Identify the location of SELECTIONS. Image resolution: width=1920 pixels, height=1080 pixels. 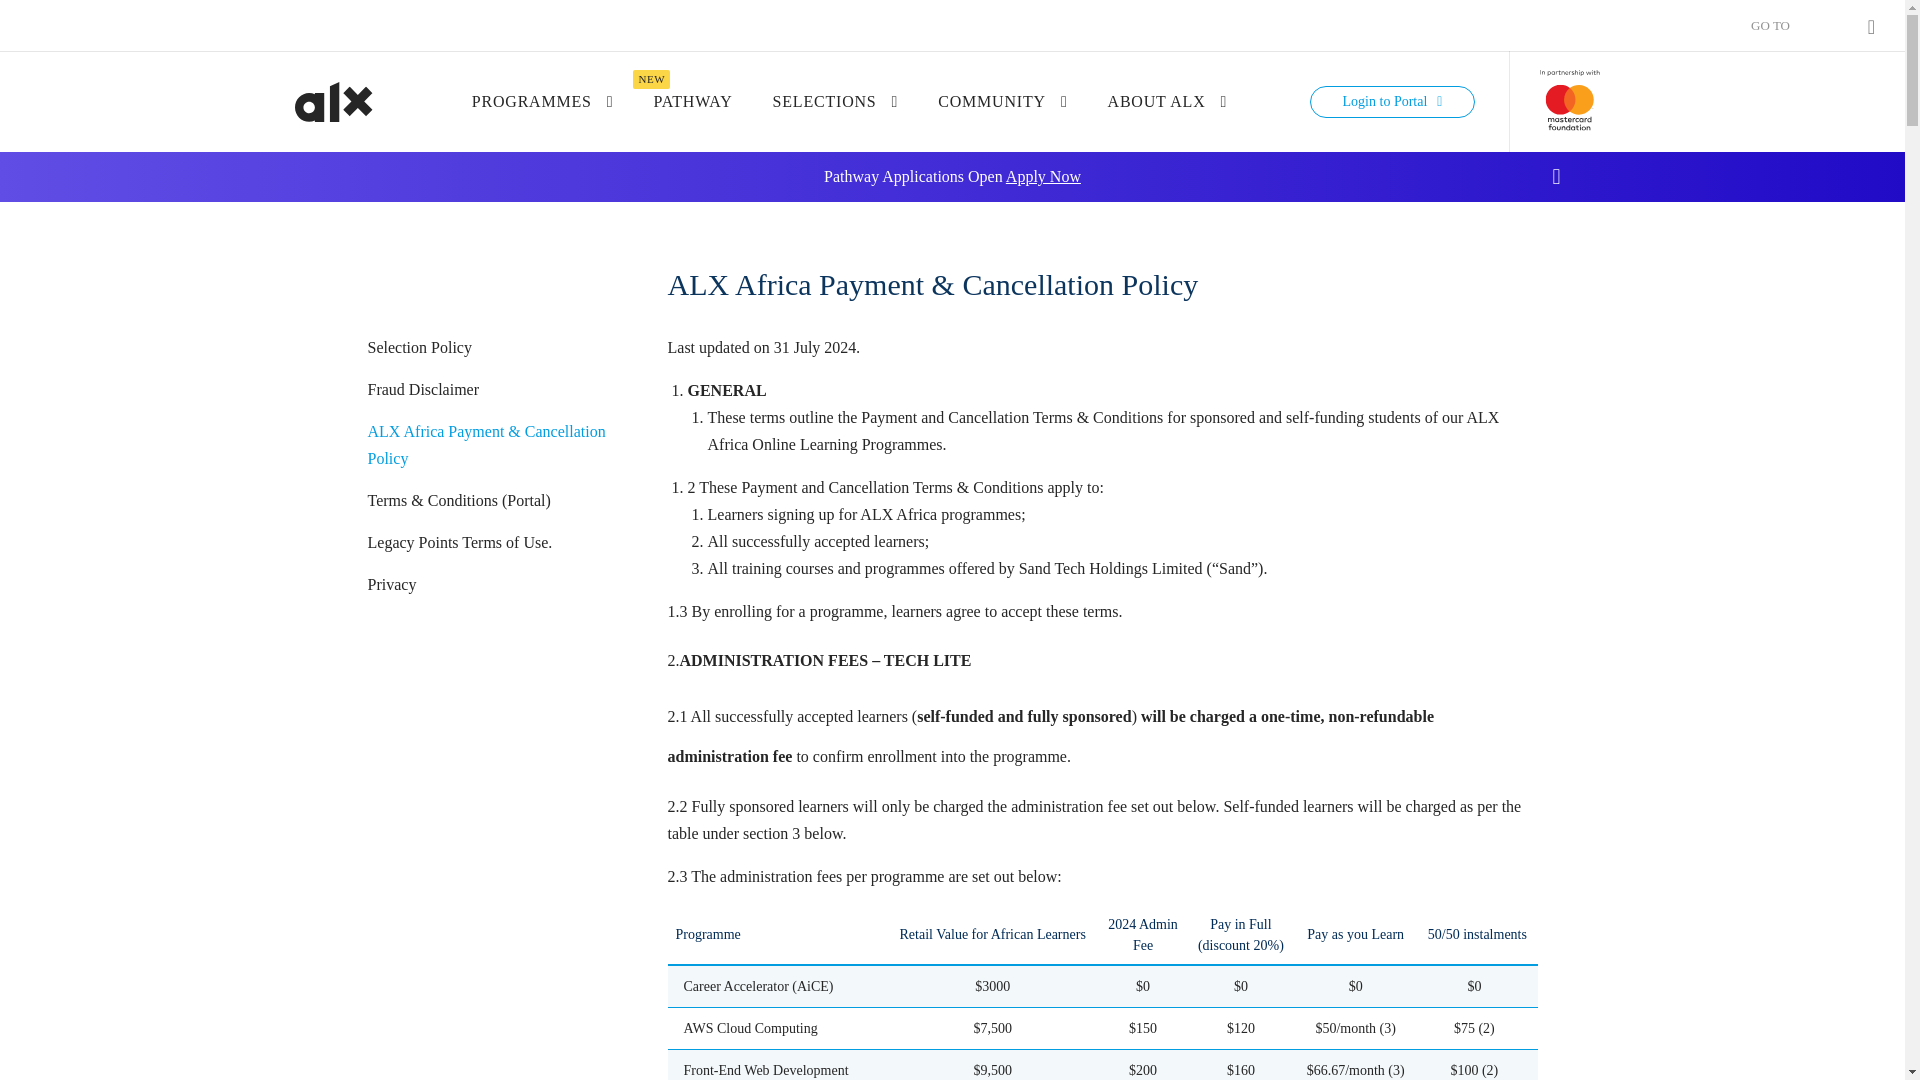
(836, 102).